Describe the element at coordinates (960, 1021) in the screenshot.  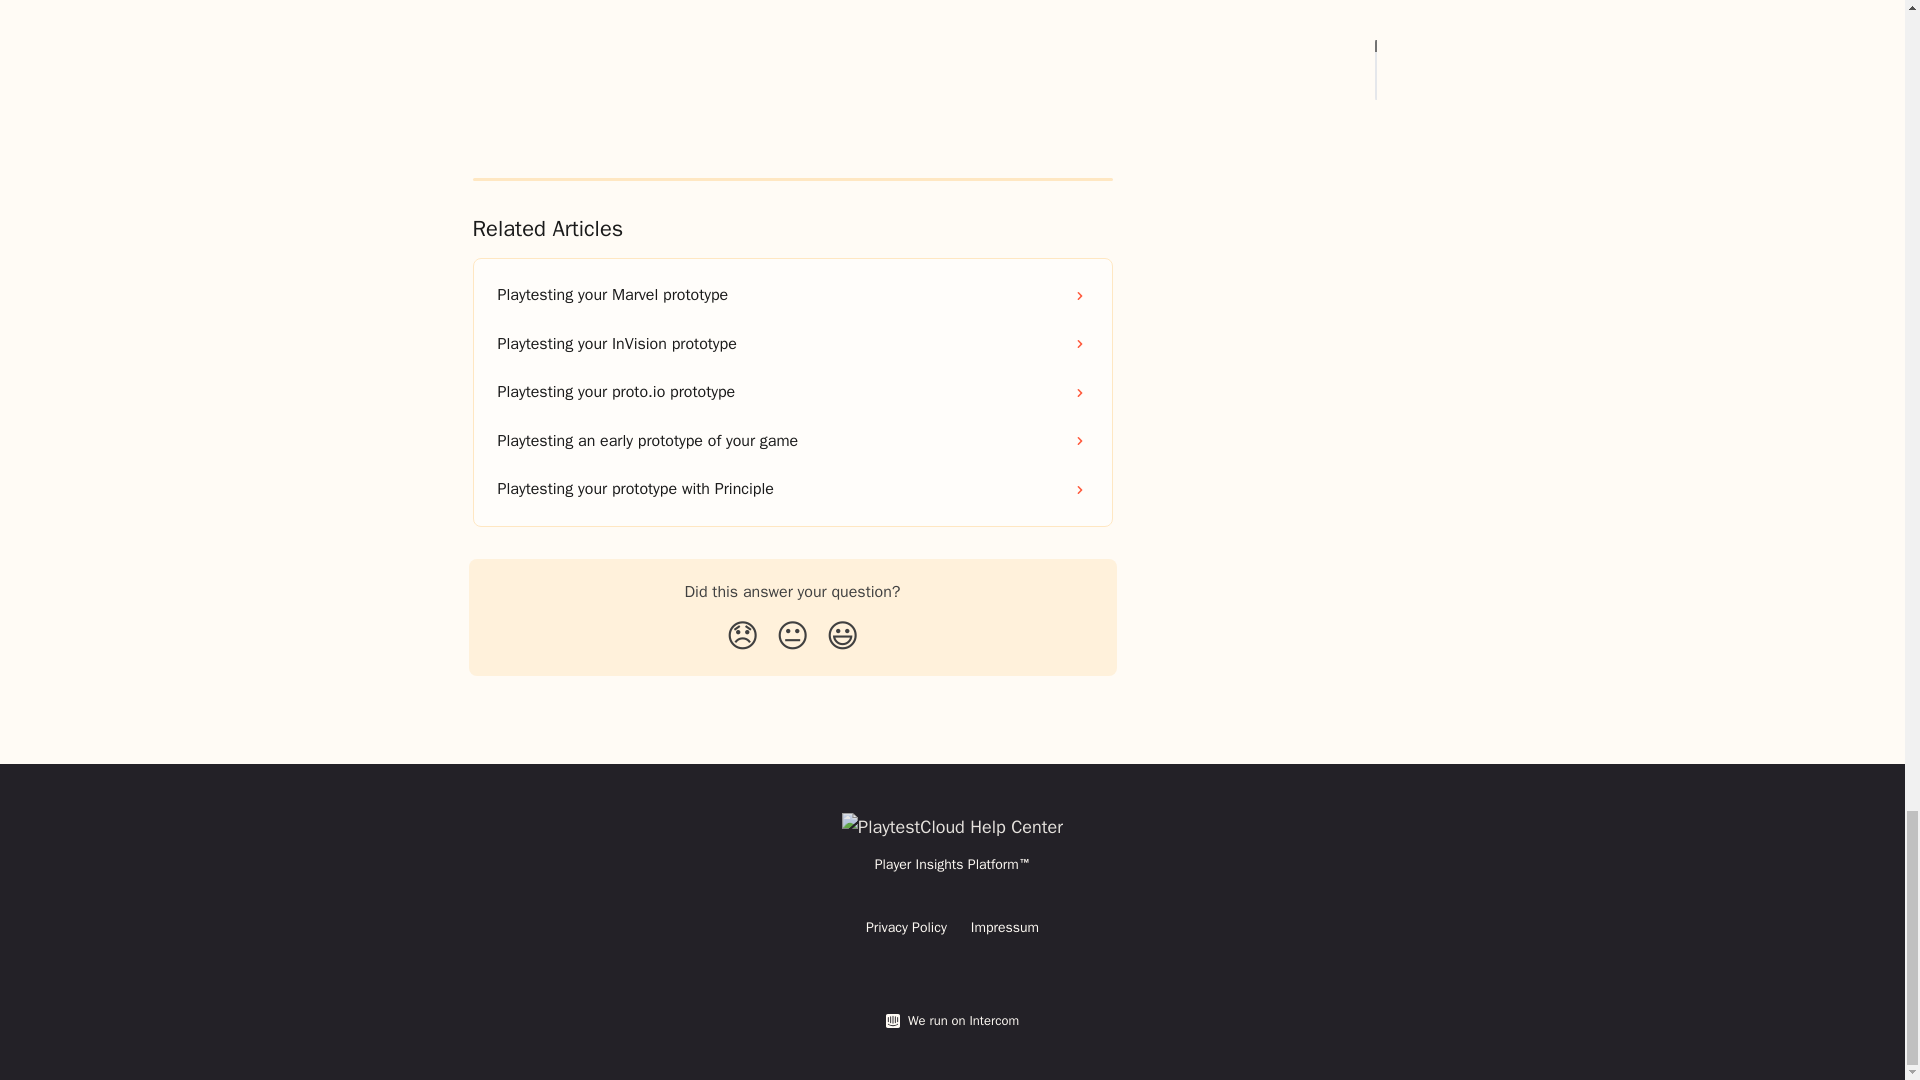
I see `We run on Intercom` at that location.